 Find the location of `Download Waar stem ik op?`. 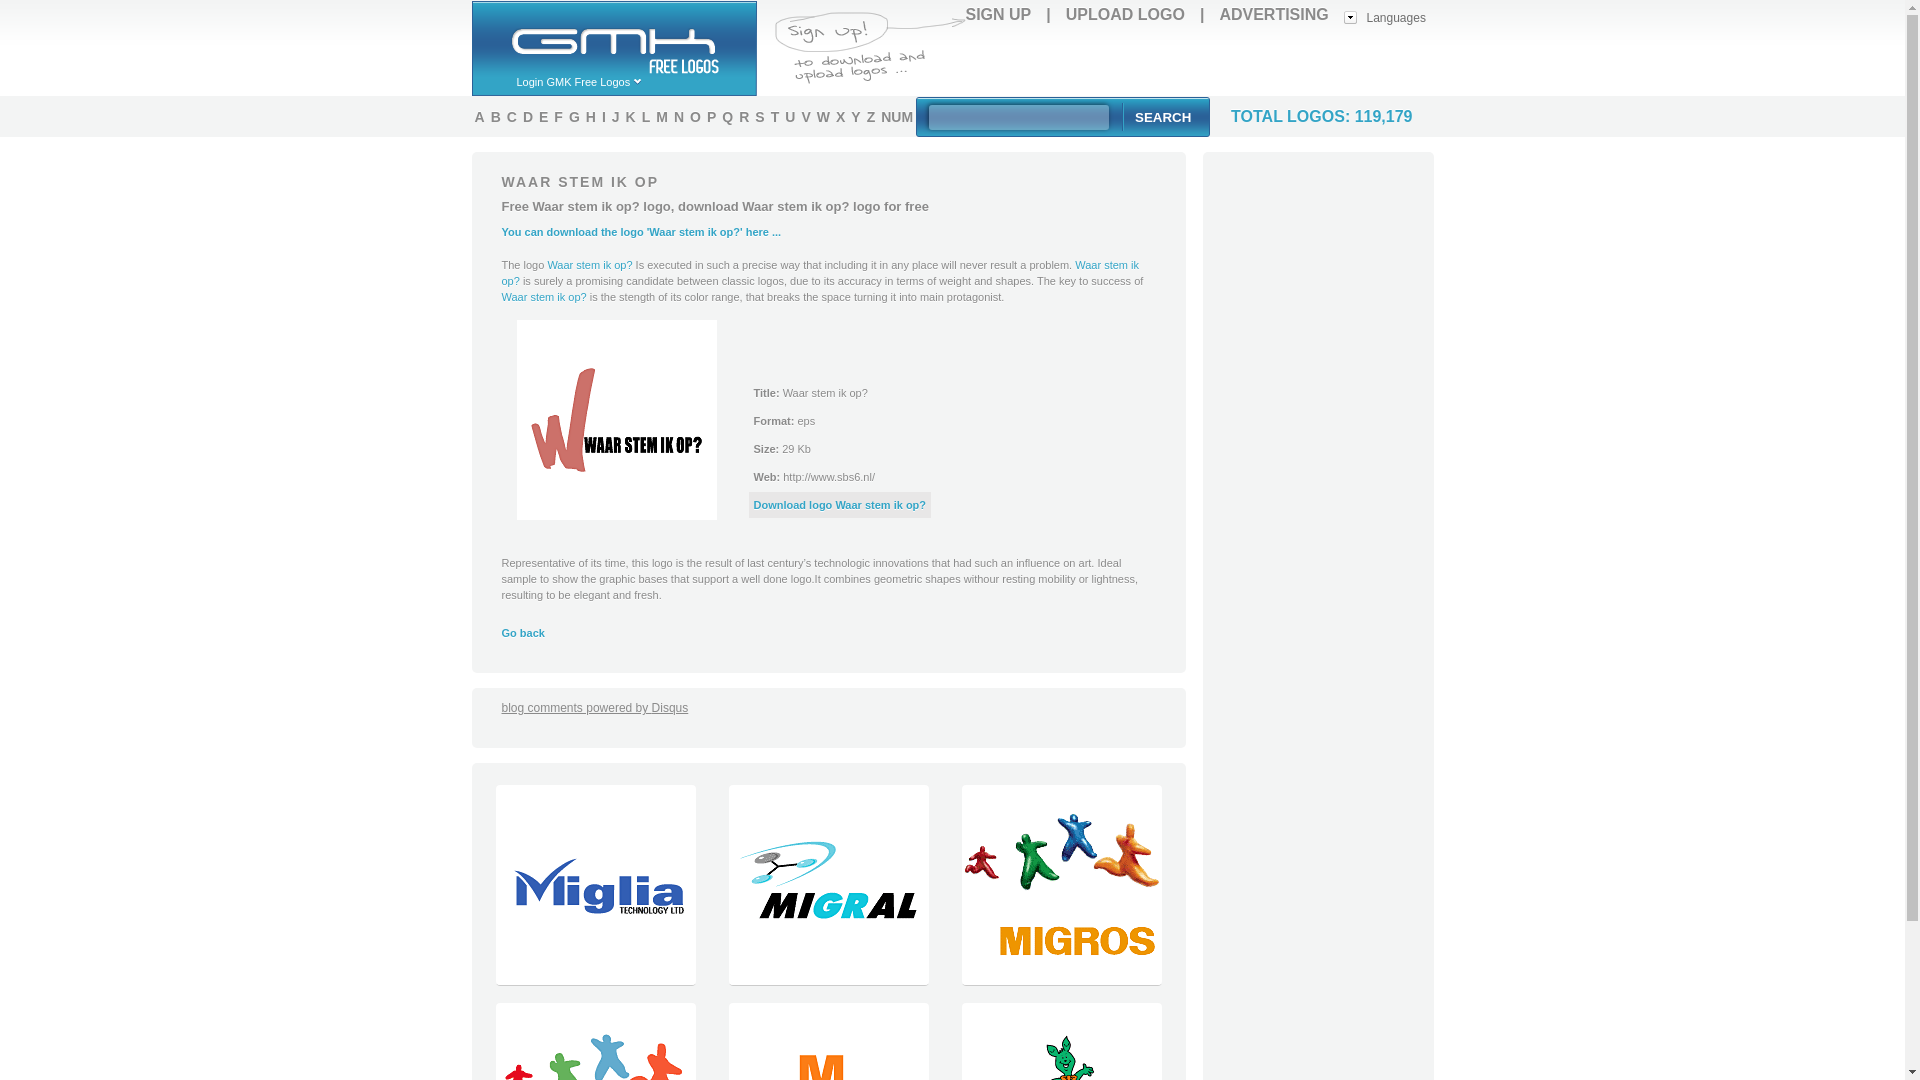

Download Waar stem ik op? is located at coordinates (616, 419).